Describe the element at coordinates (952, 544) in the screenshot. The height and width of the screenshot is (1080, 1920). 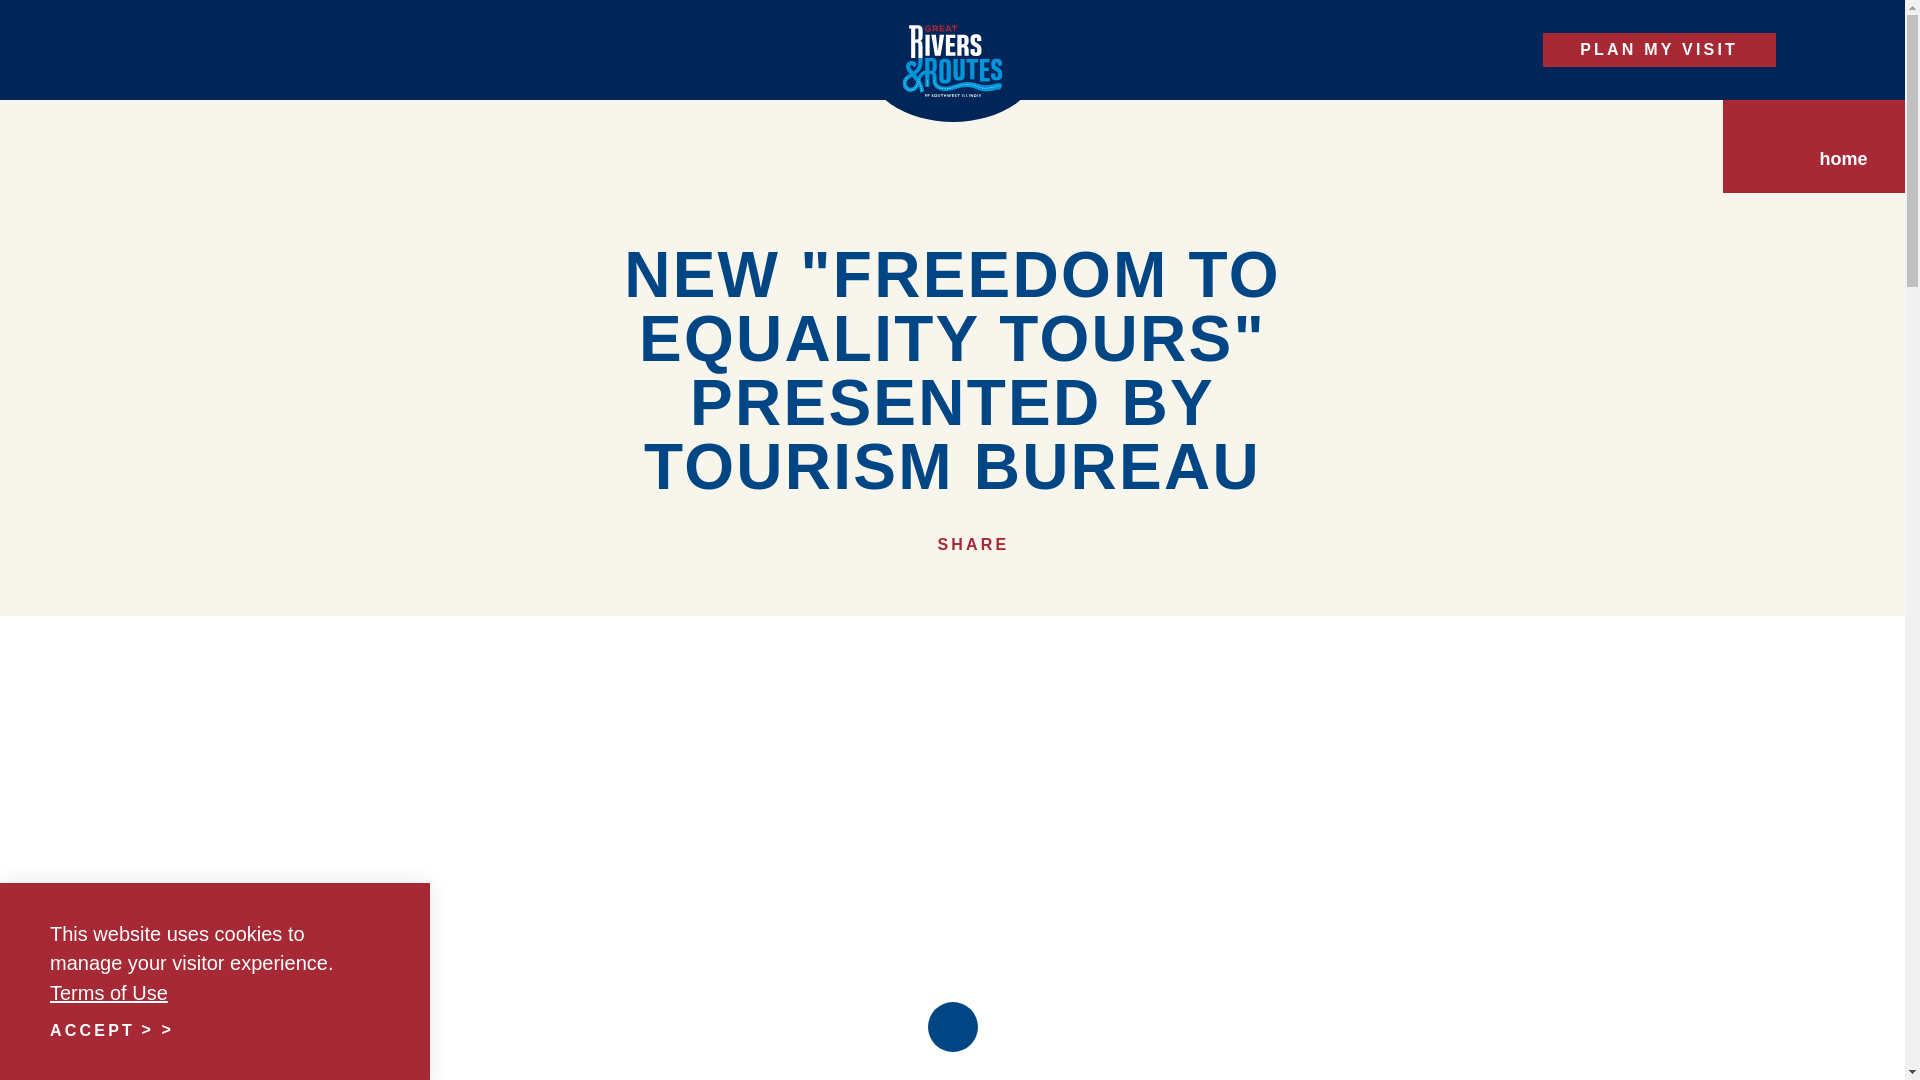
I see `SHARE` at that location.